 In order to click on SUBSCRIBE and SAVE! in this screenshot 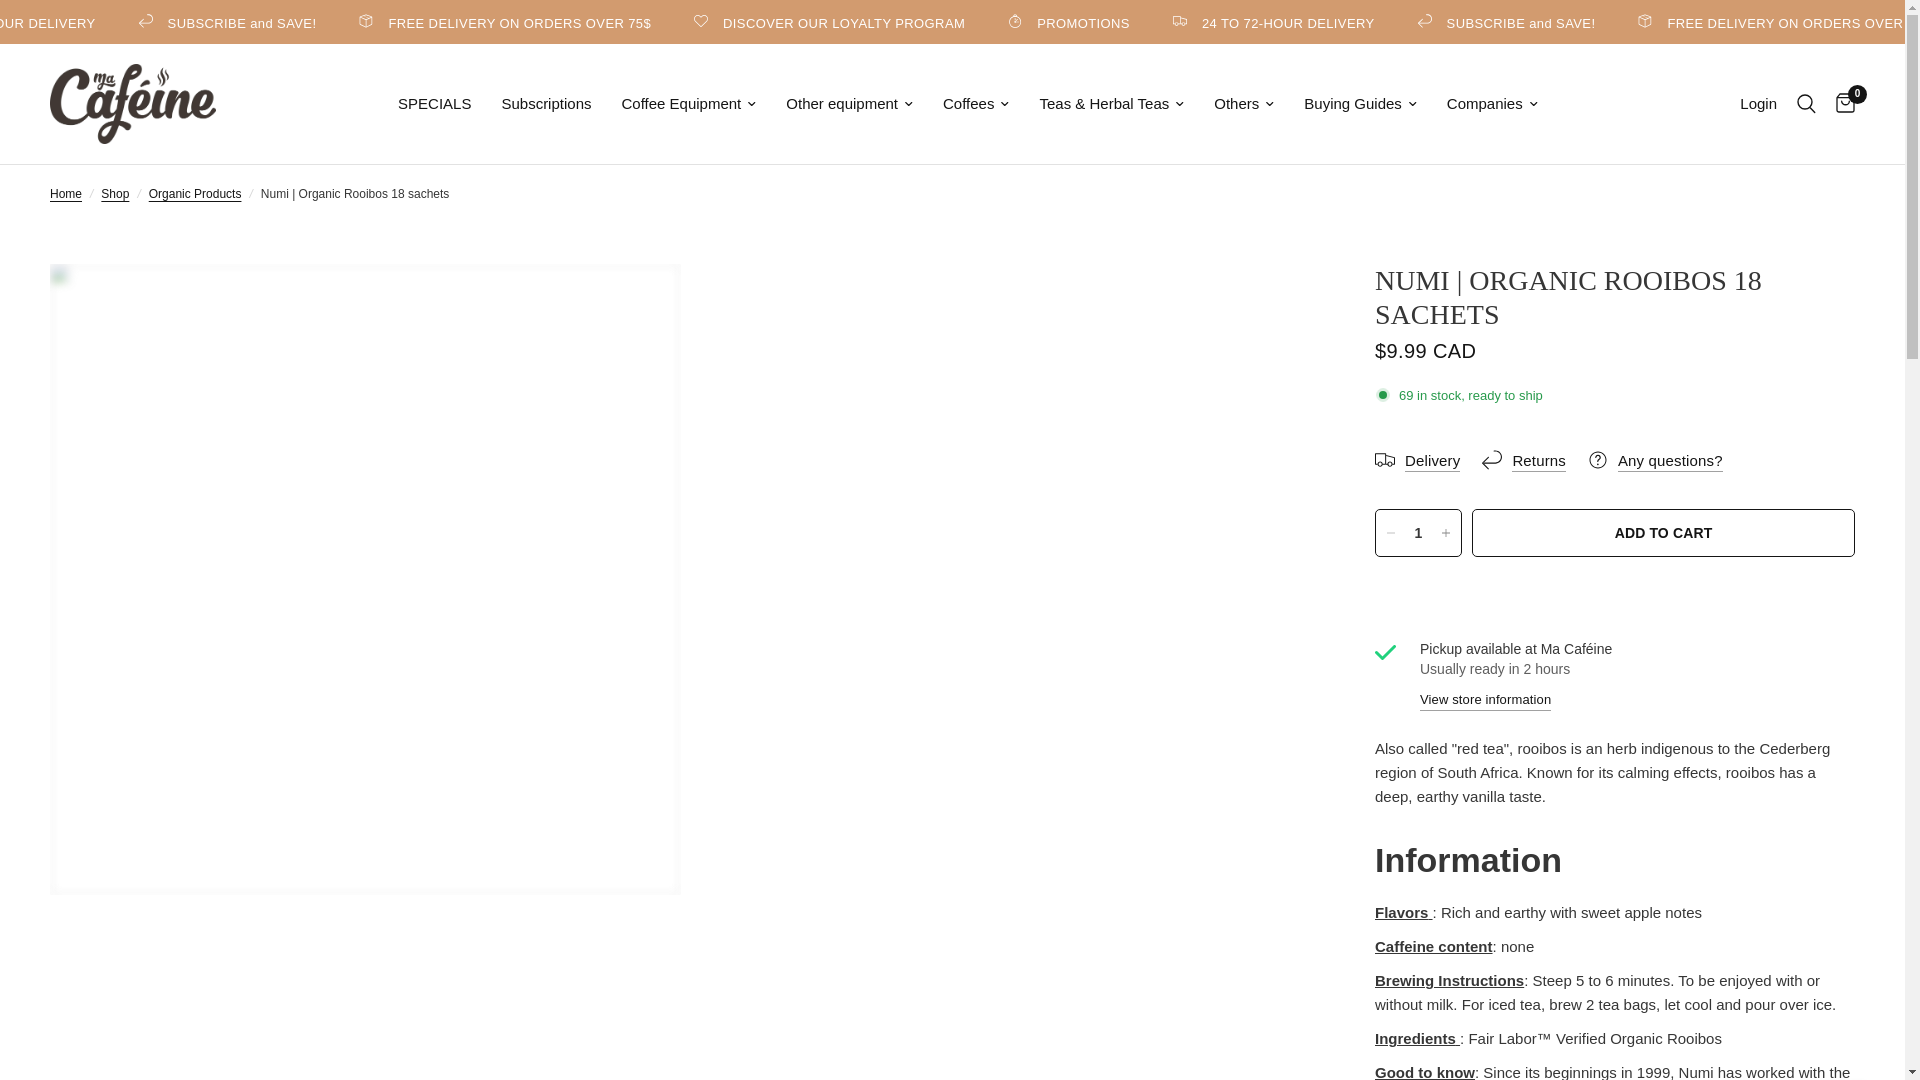, I will do `click(401, 22)`.